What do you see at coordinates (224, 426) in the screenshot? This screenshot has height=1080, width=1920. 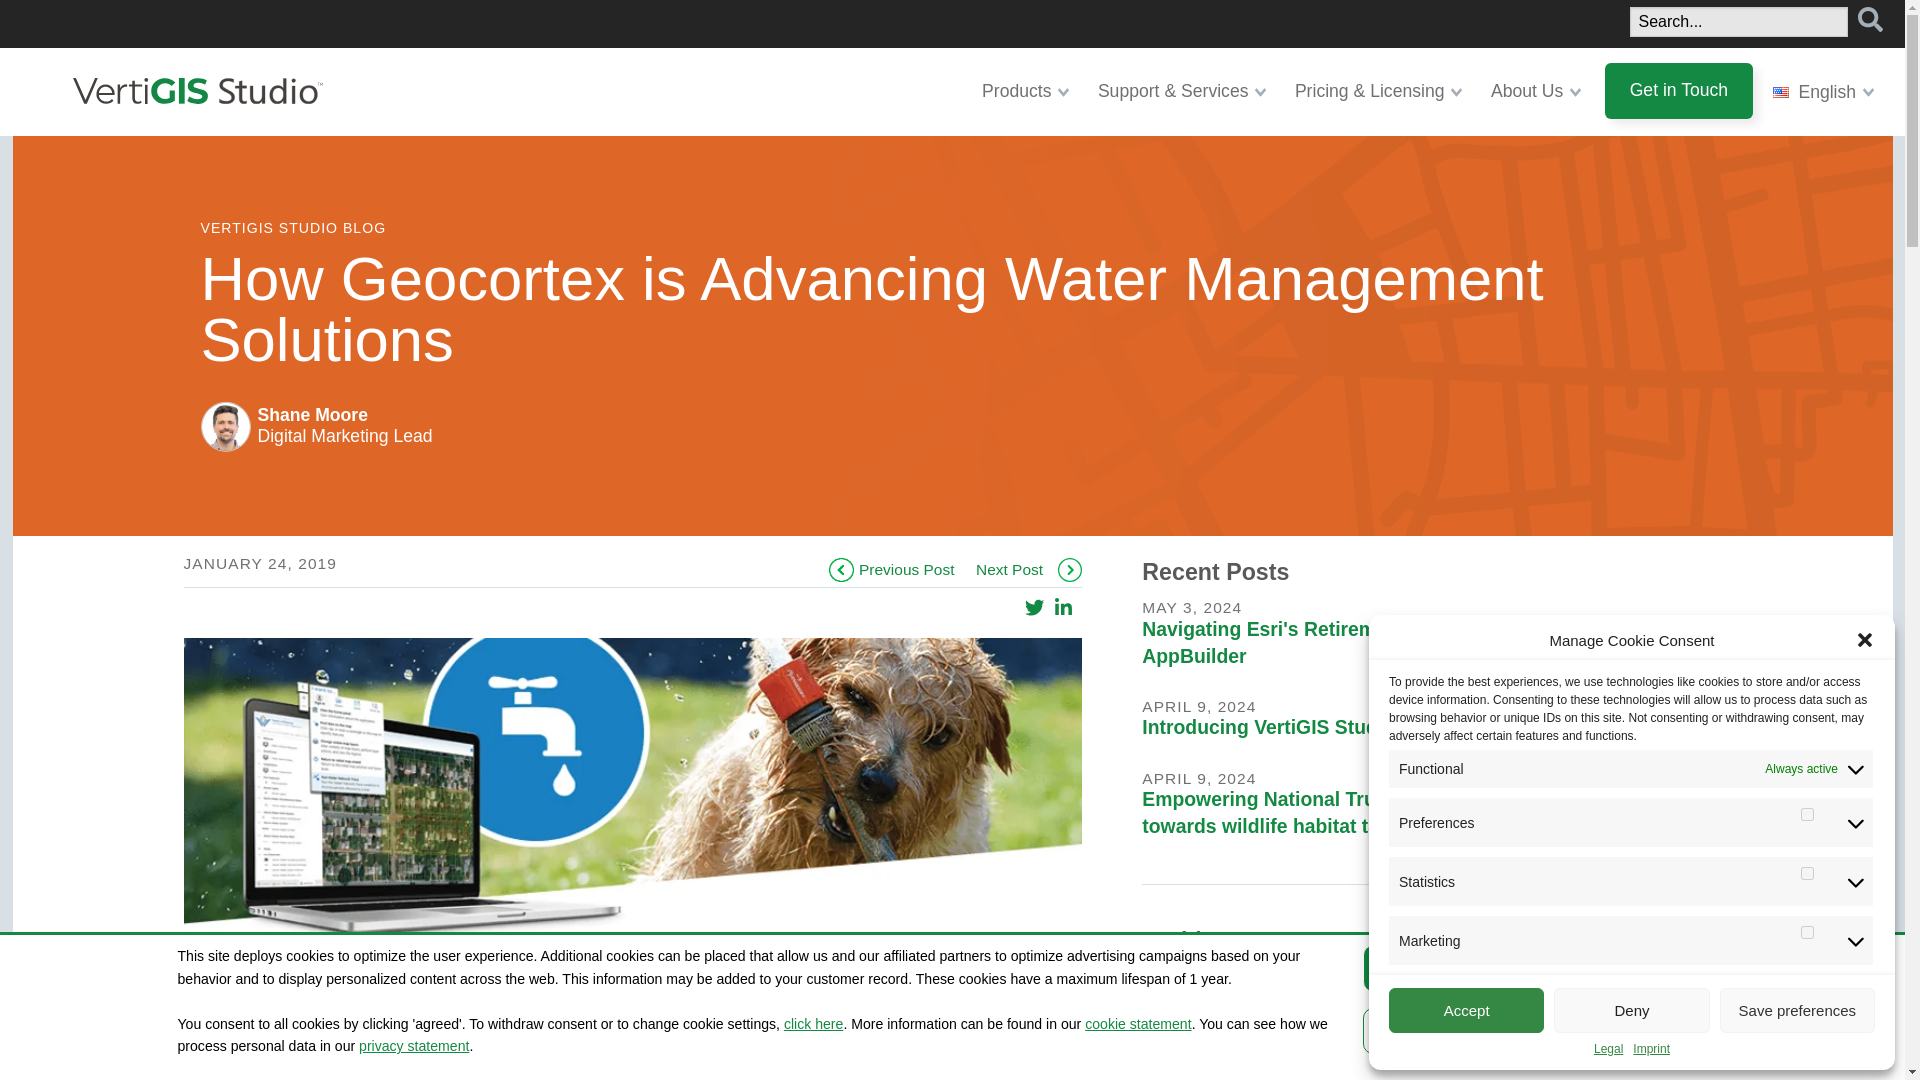 I see `Shane Moore` at bounding box center [224, 426].